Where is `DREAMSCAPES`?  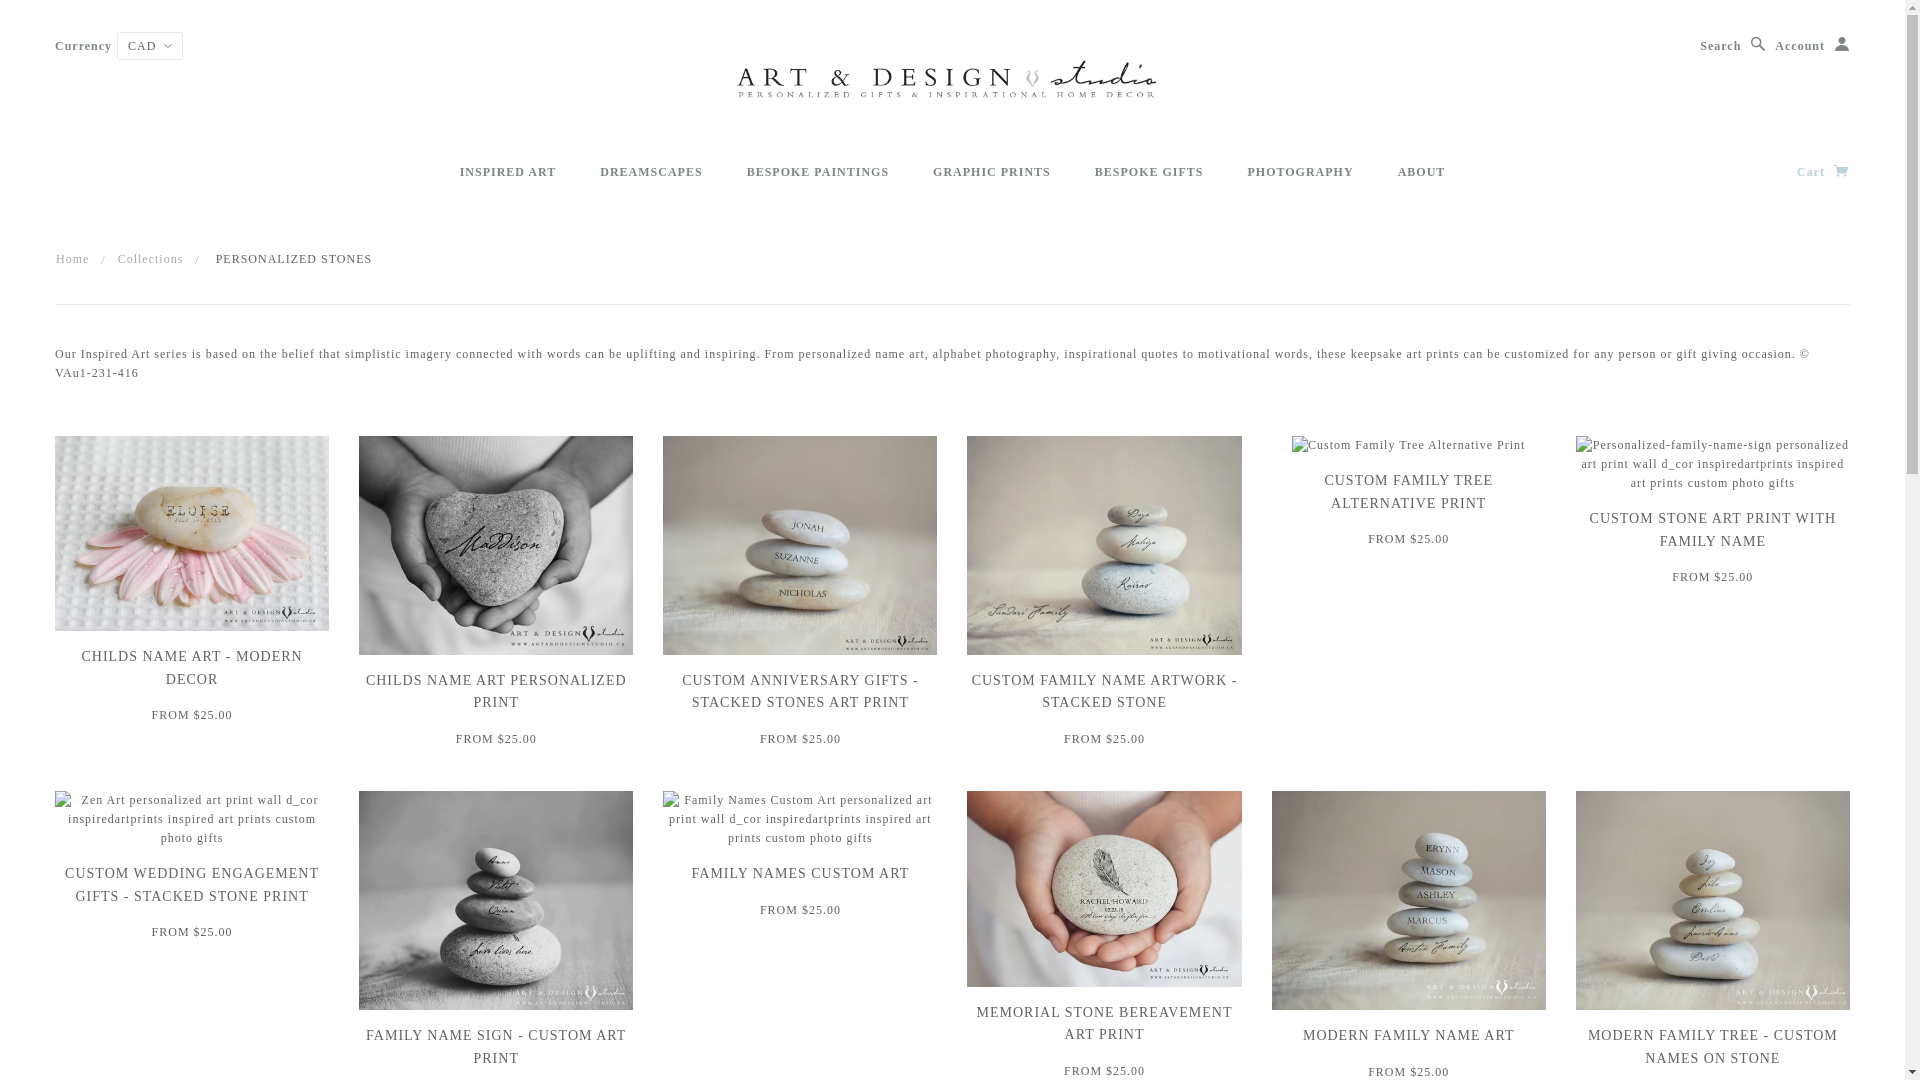 DREAMSCAPES is located at coordinates (651, 172).